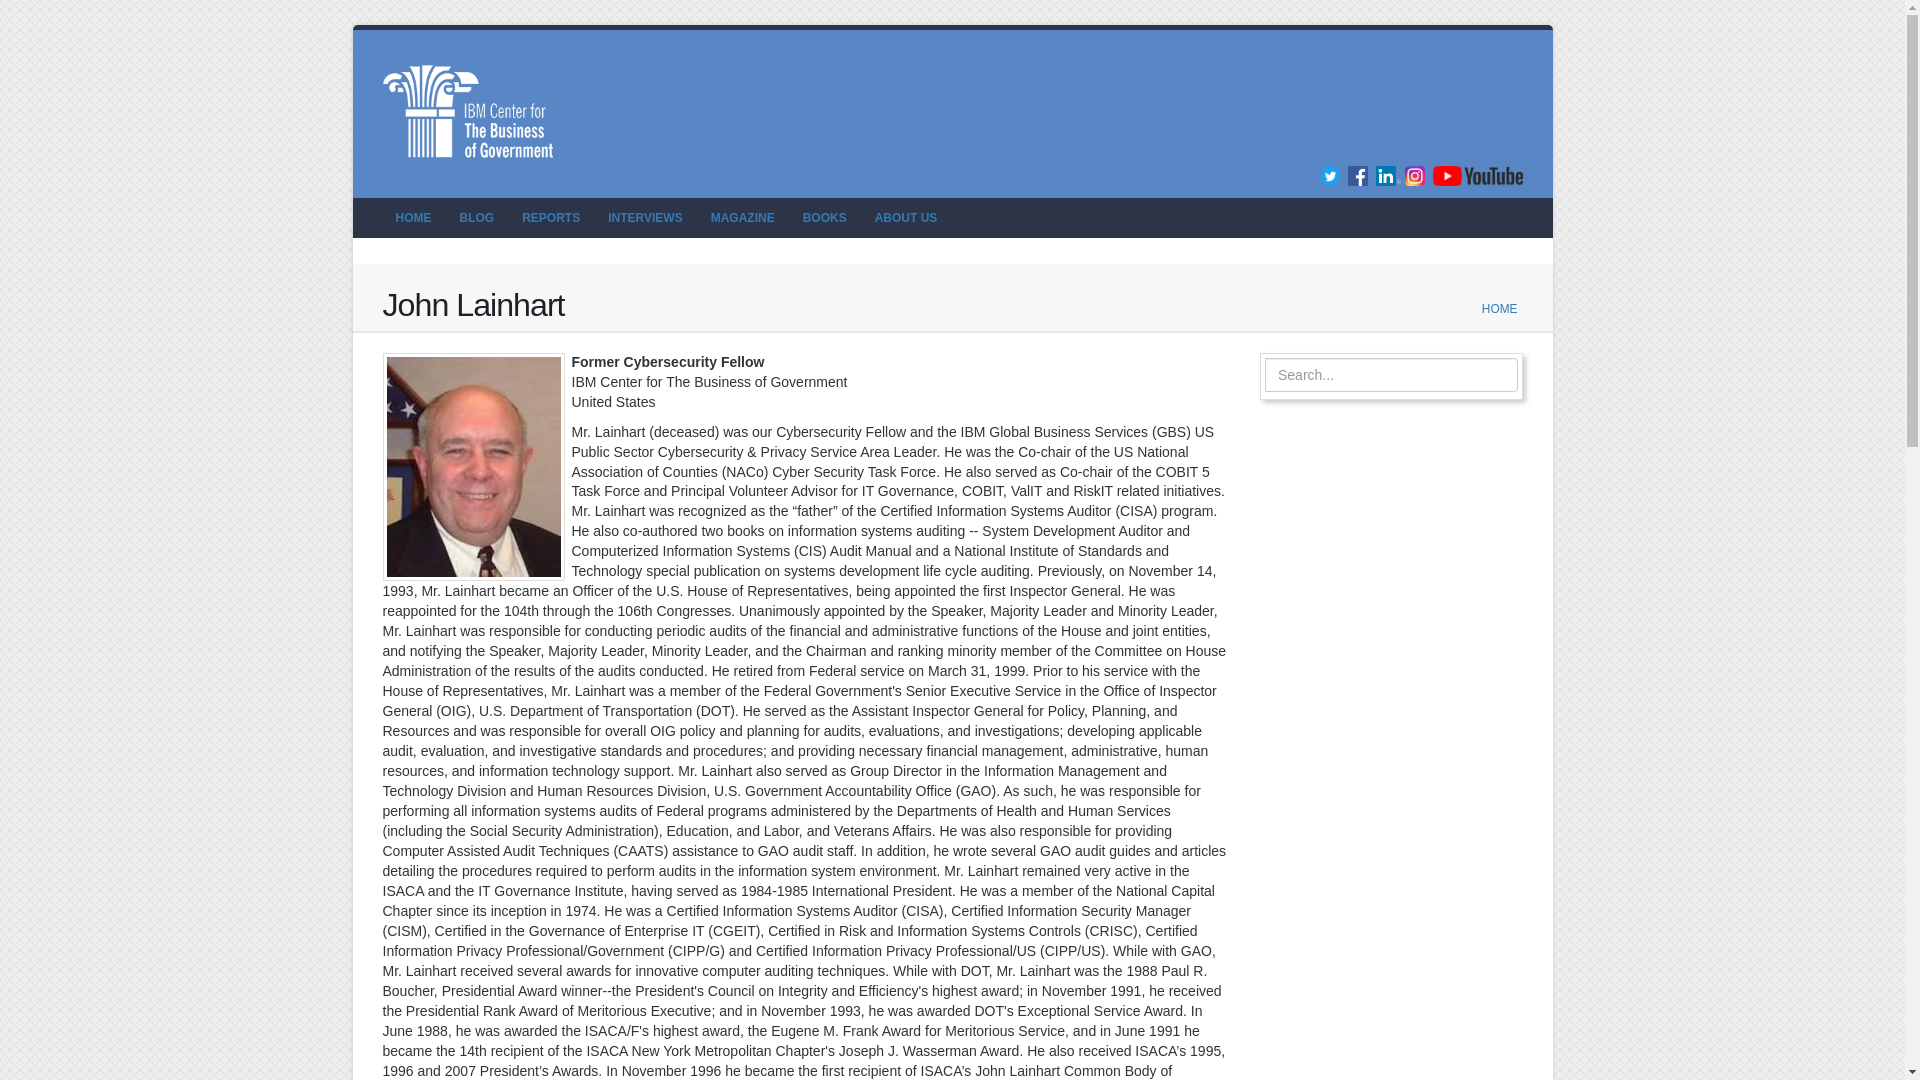  What do you see at coordinates (824, 217) in the screenshot?
I see `BOOKS` at bounding box center [824, 217].